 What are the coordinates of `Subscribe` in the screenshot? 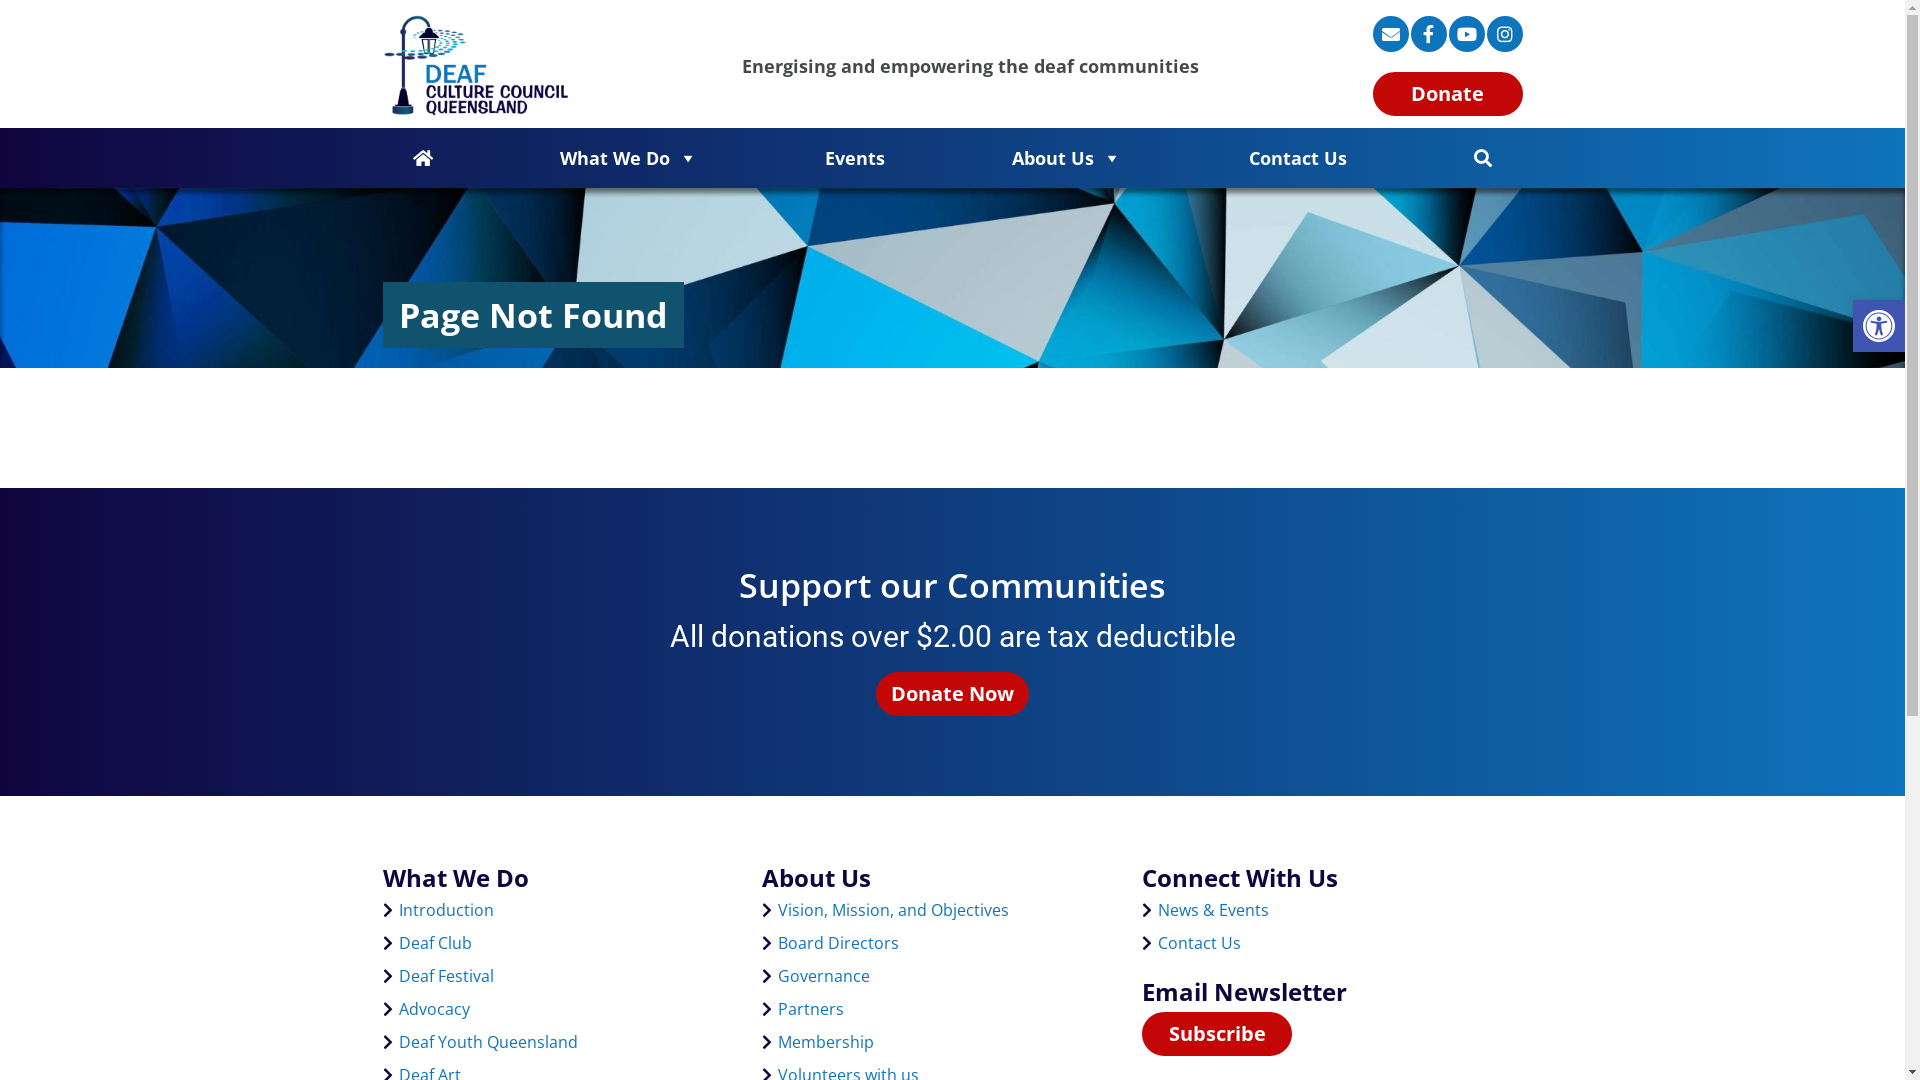 It's located at (1217, 1034).